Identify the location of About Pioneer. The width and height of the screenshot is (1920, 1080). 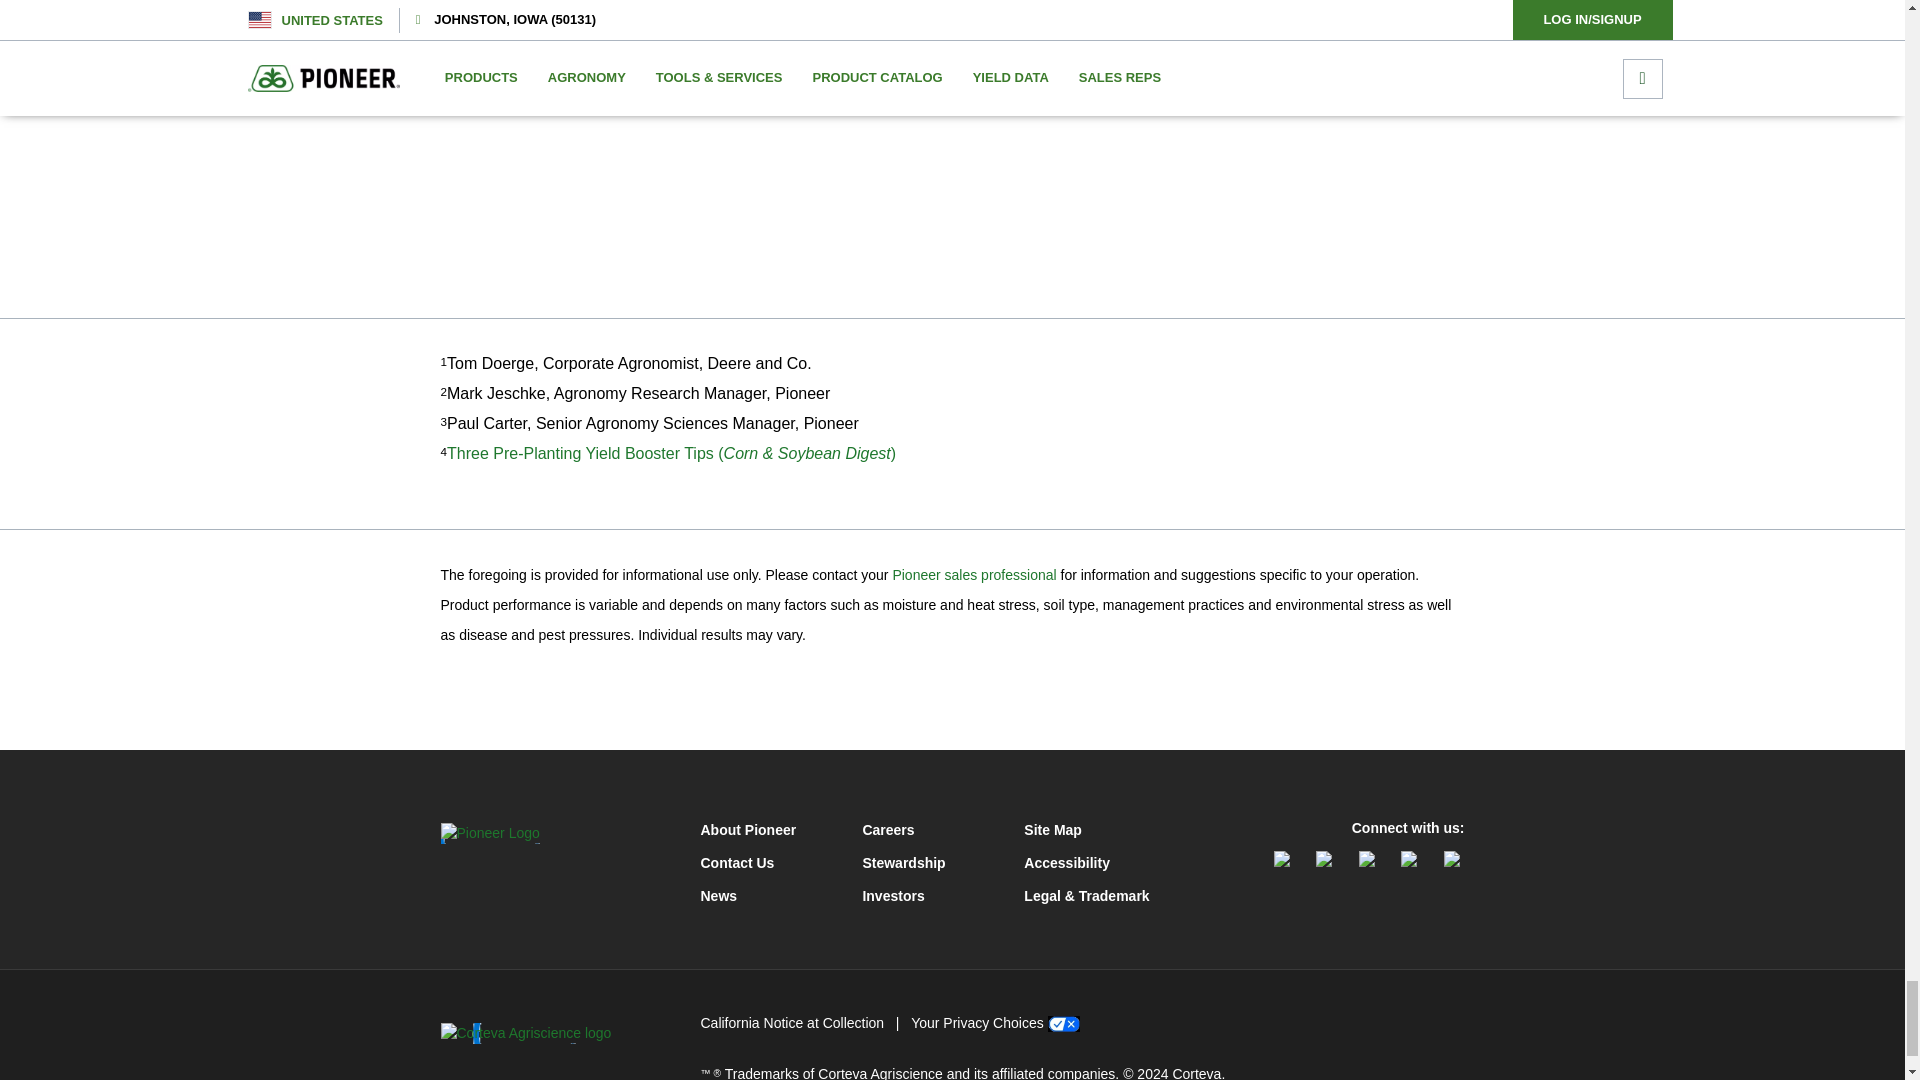
(768, 830).